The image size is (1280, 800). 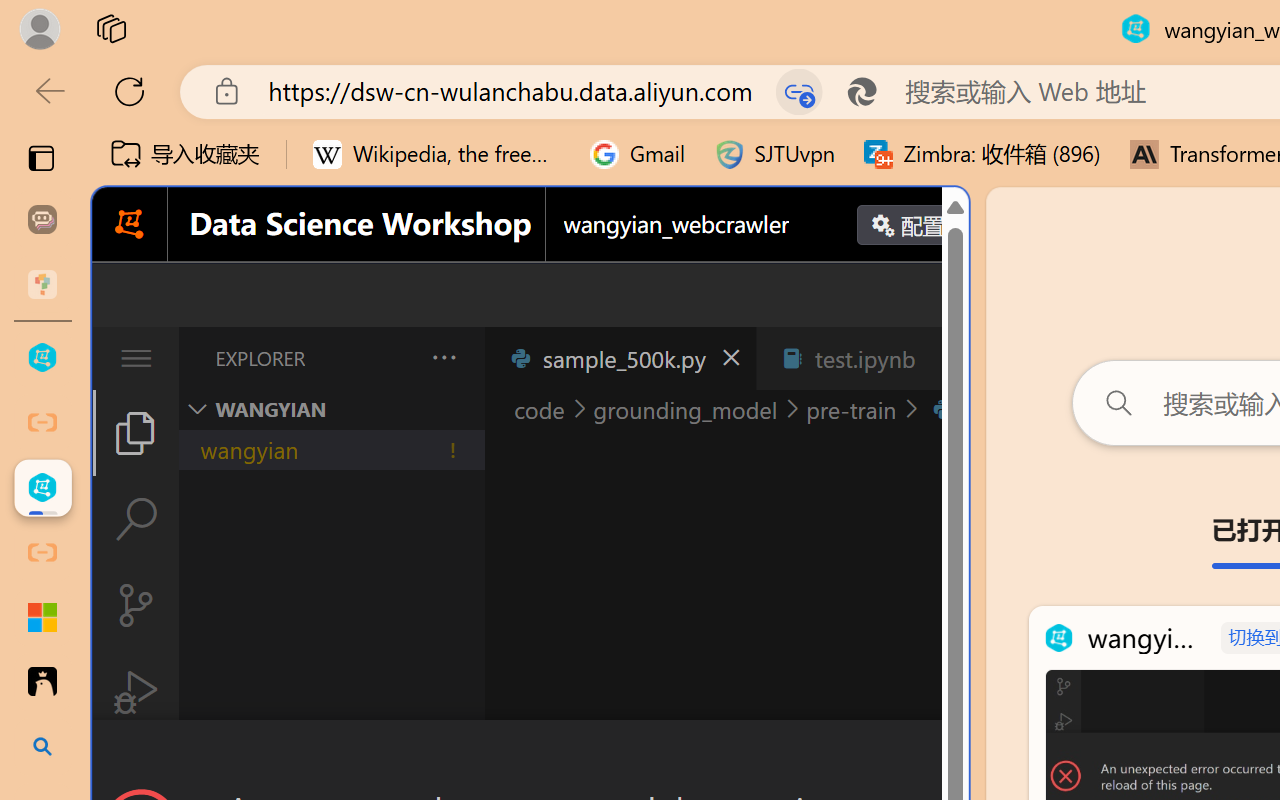 What do you see at coordinates (42, 358) in the screenshot?
I see `wangyian_dsw - DSW` at bounding box center [42, 358].